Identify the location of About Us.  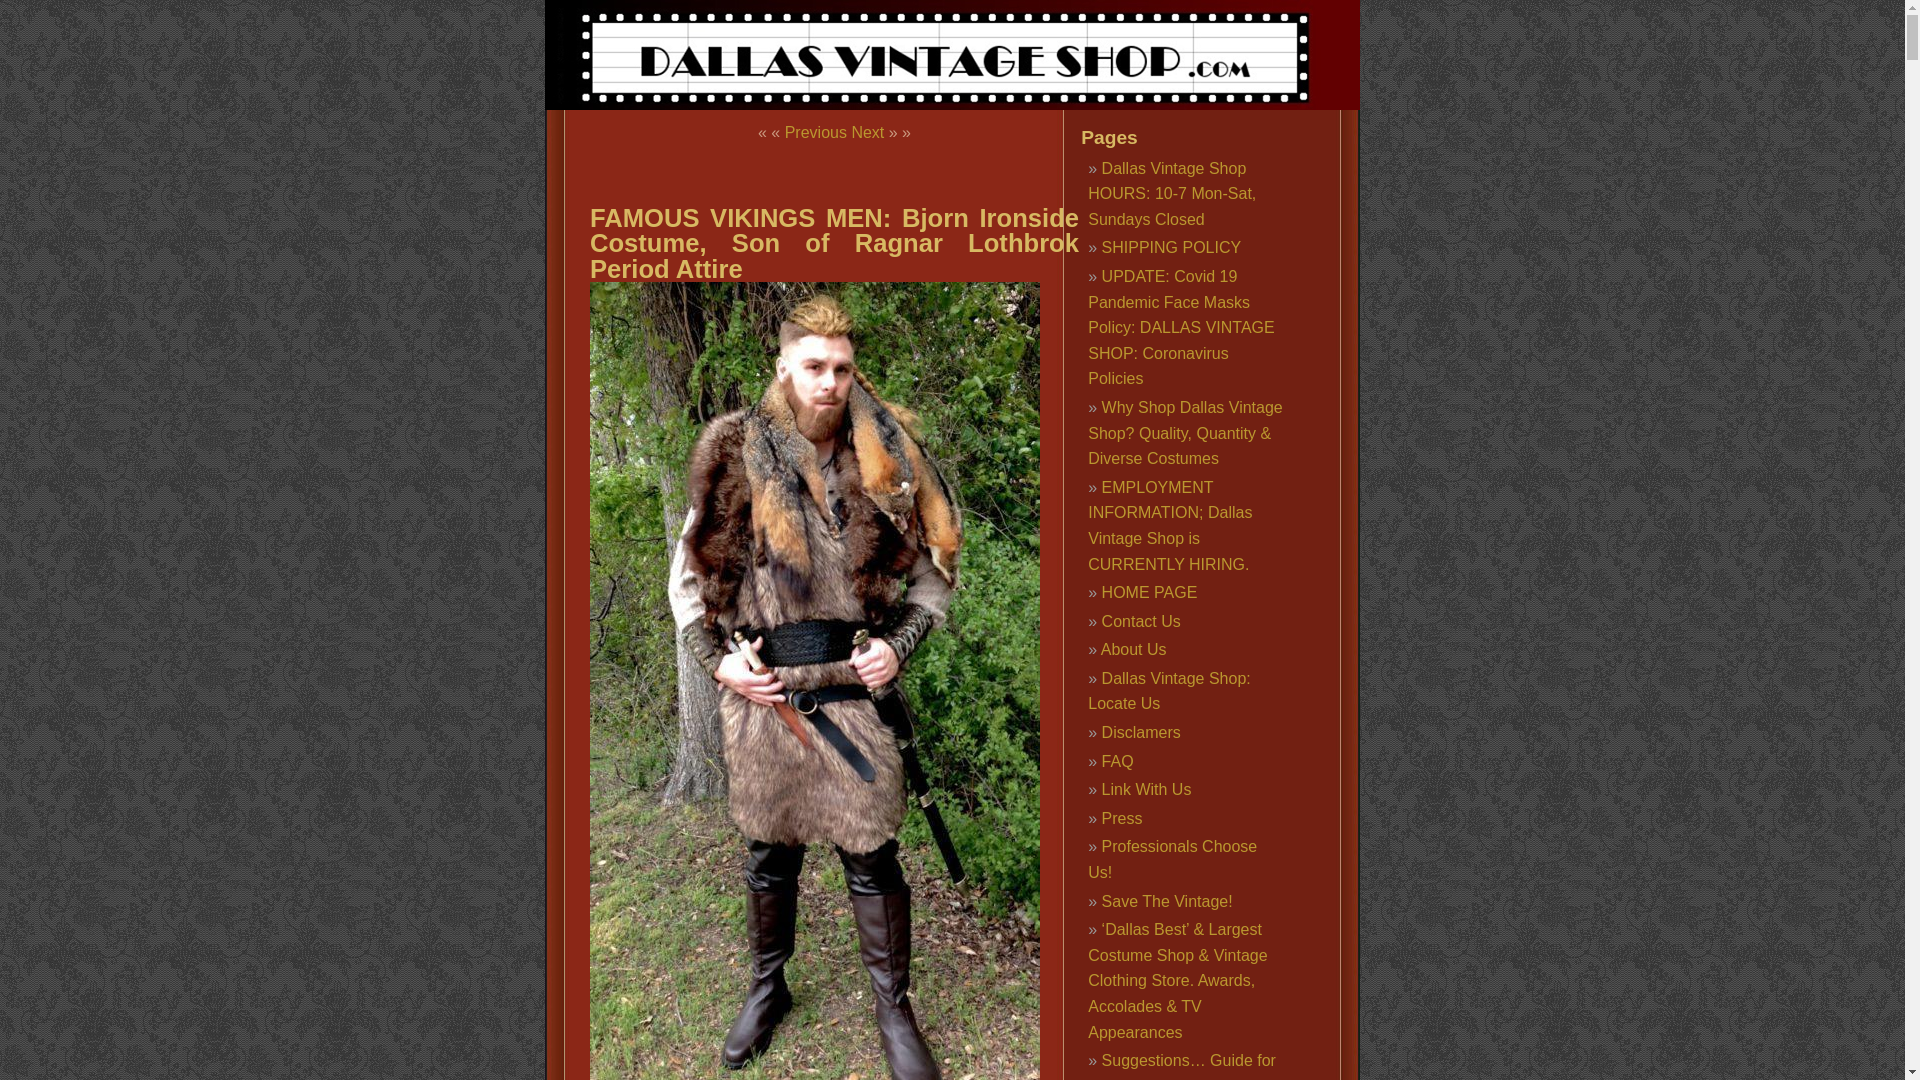
(1134, 649).